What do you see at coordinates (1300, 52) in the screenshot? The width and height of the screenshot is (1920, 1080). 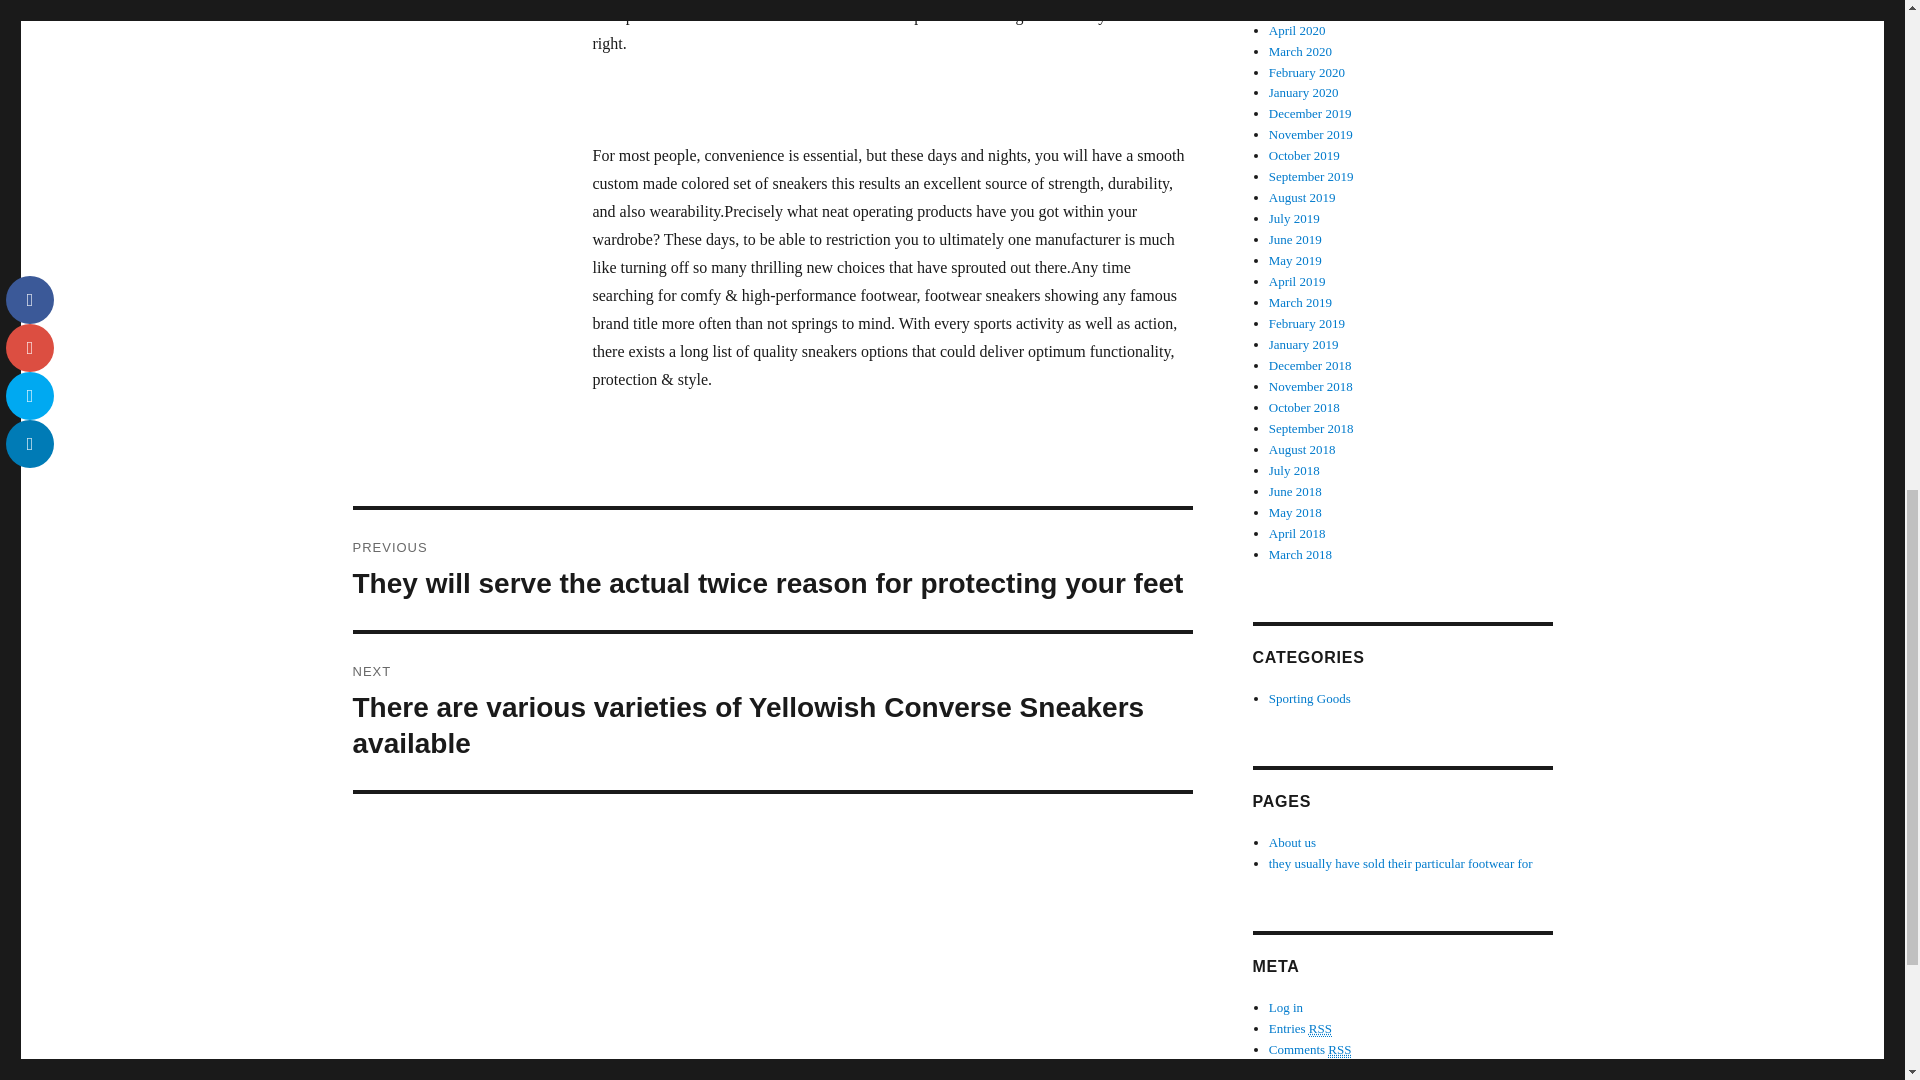 I see `March 2020` at bounding box center [1300, 52].